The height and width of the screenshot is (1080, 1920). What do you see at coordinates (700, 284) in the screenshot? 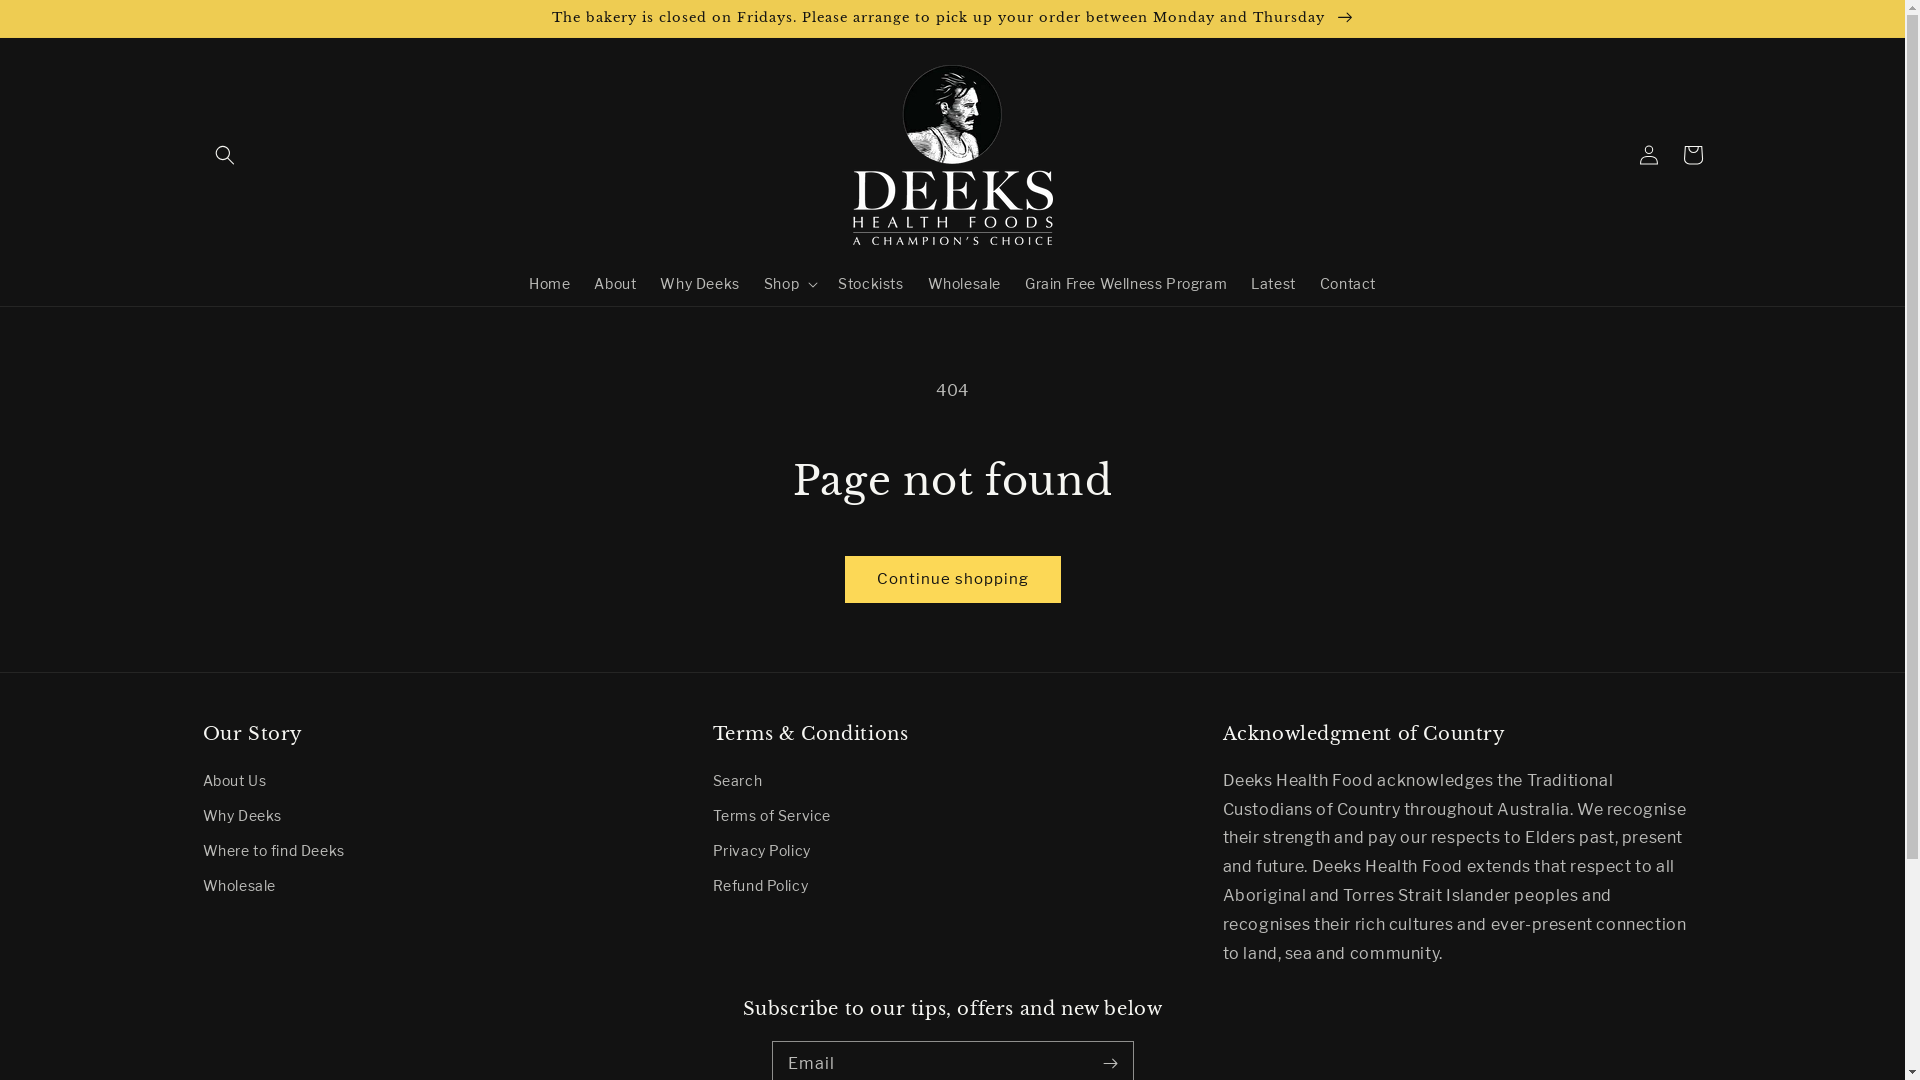
I see `Why Deeks` at bounding box center [700, 284].